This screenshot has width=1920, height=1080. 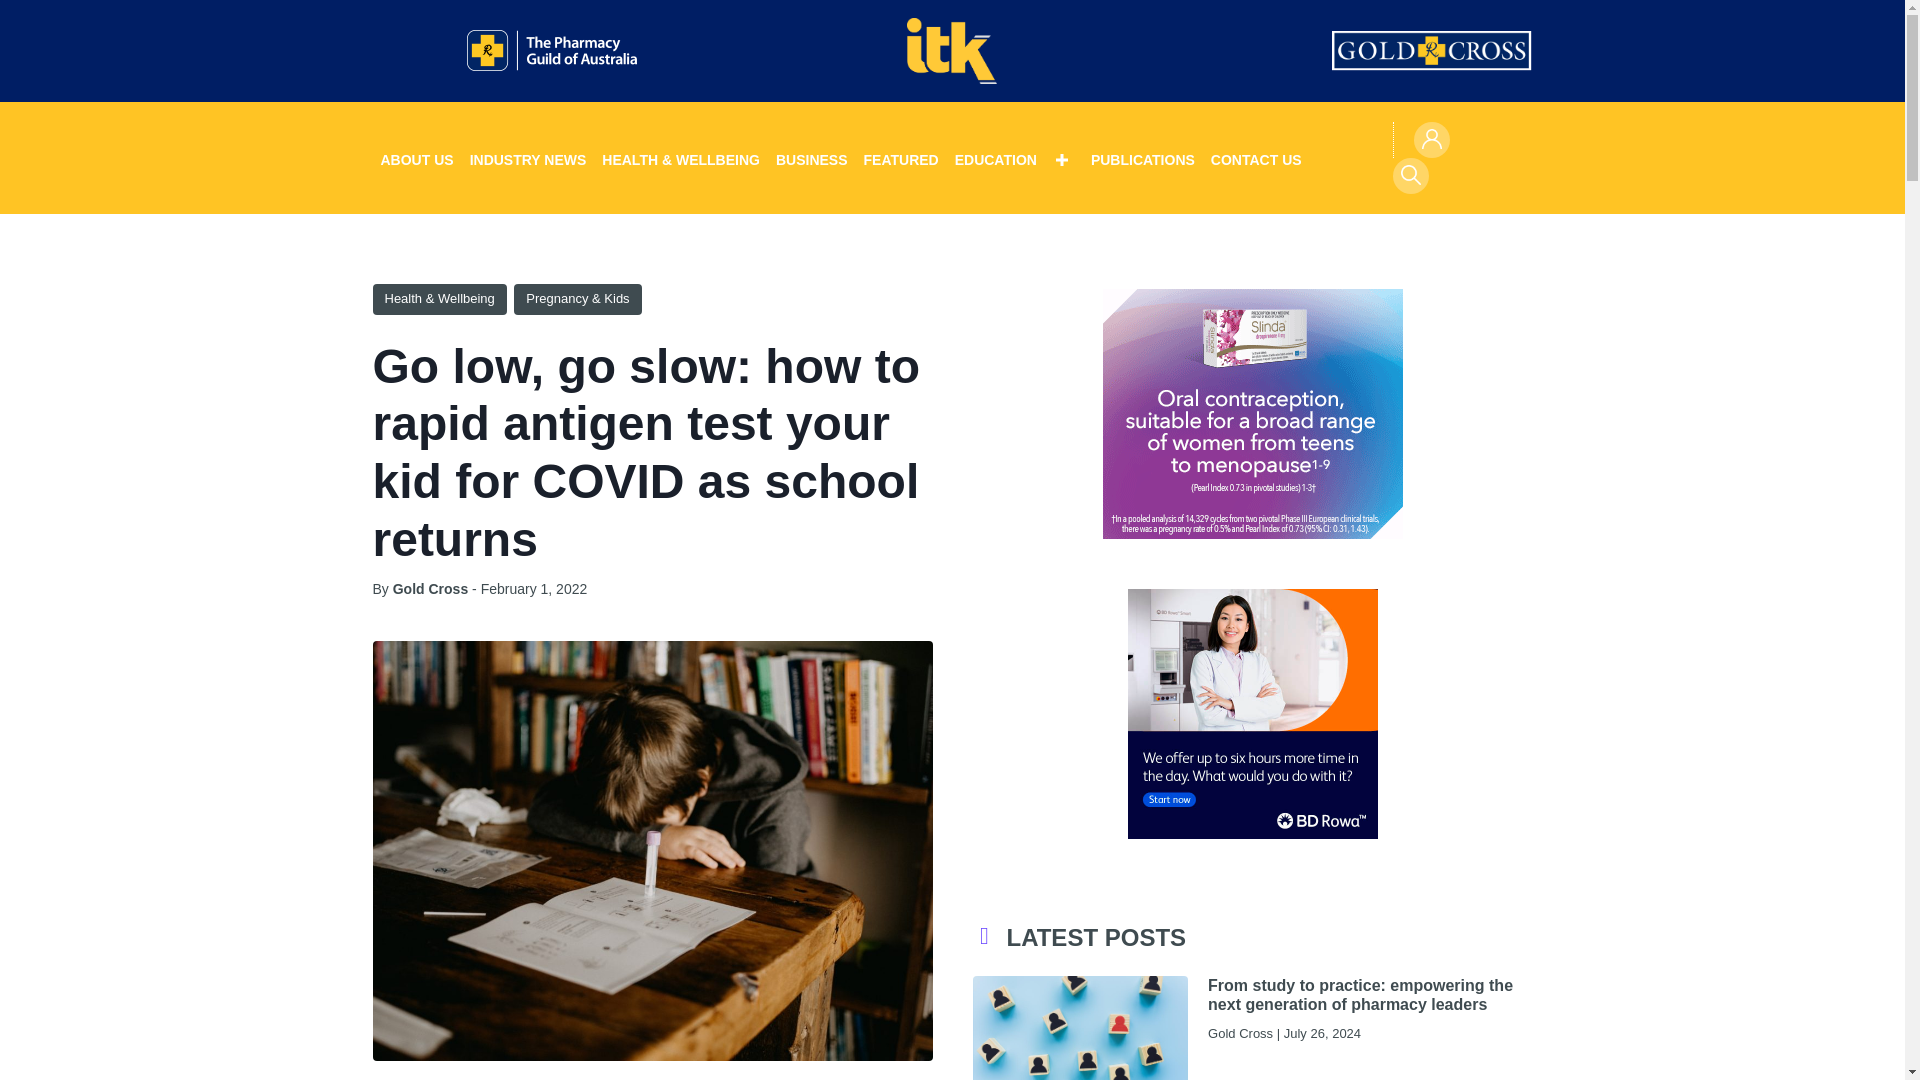 What do you see at coordinates (528, 158) in the screenshot?
I see `INDUSTRY NEWS` at bounding box center [528, 158].